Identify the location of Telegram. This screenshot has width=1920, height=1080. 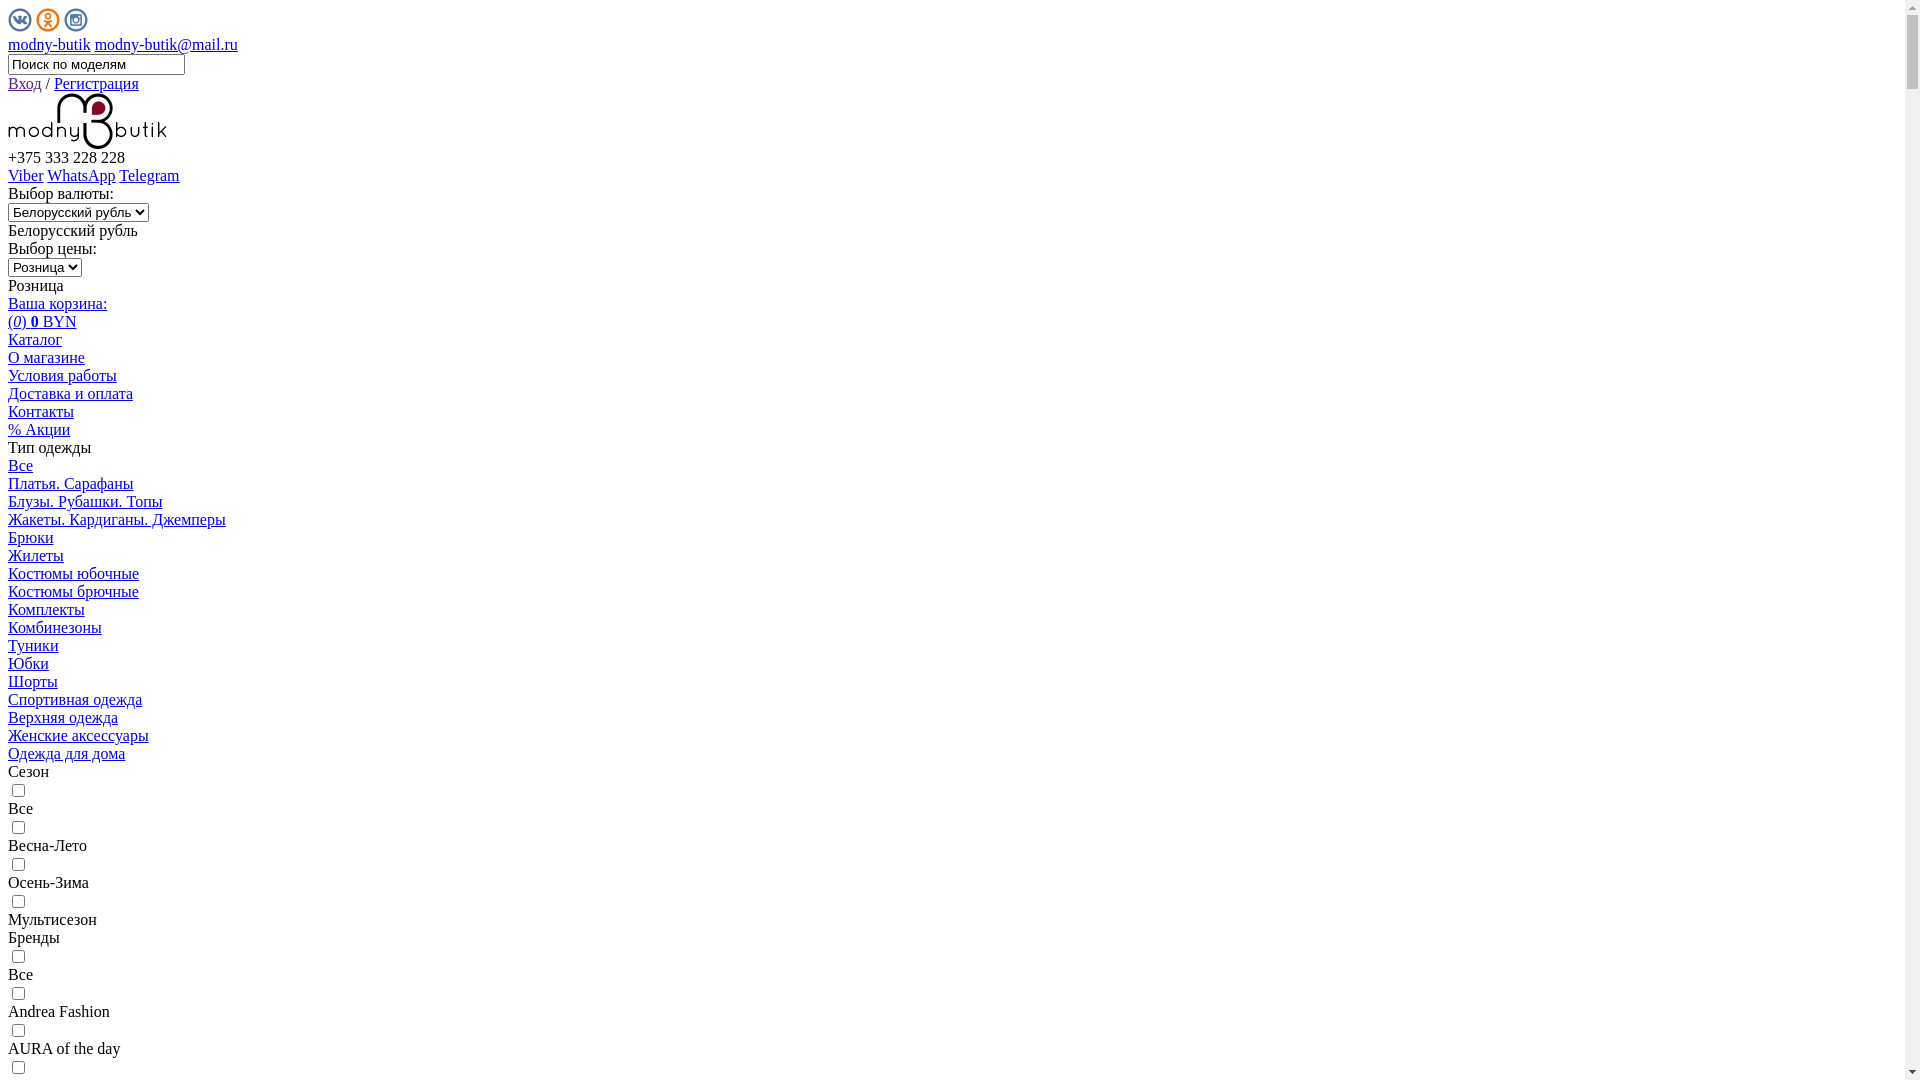
(149, 176).